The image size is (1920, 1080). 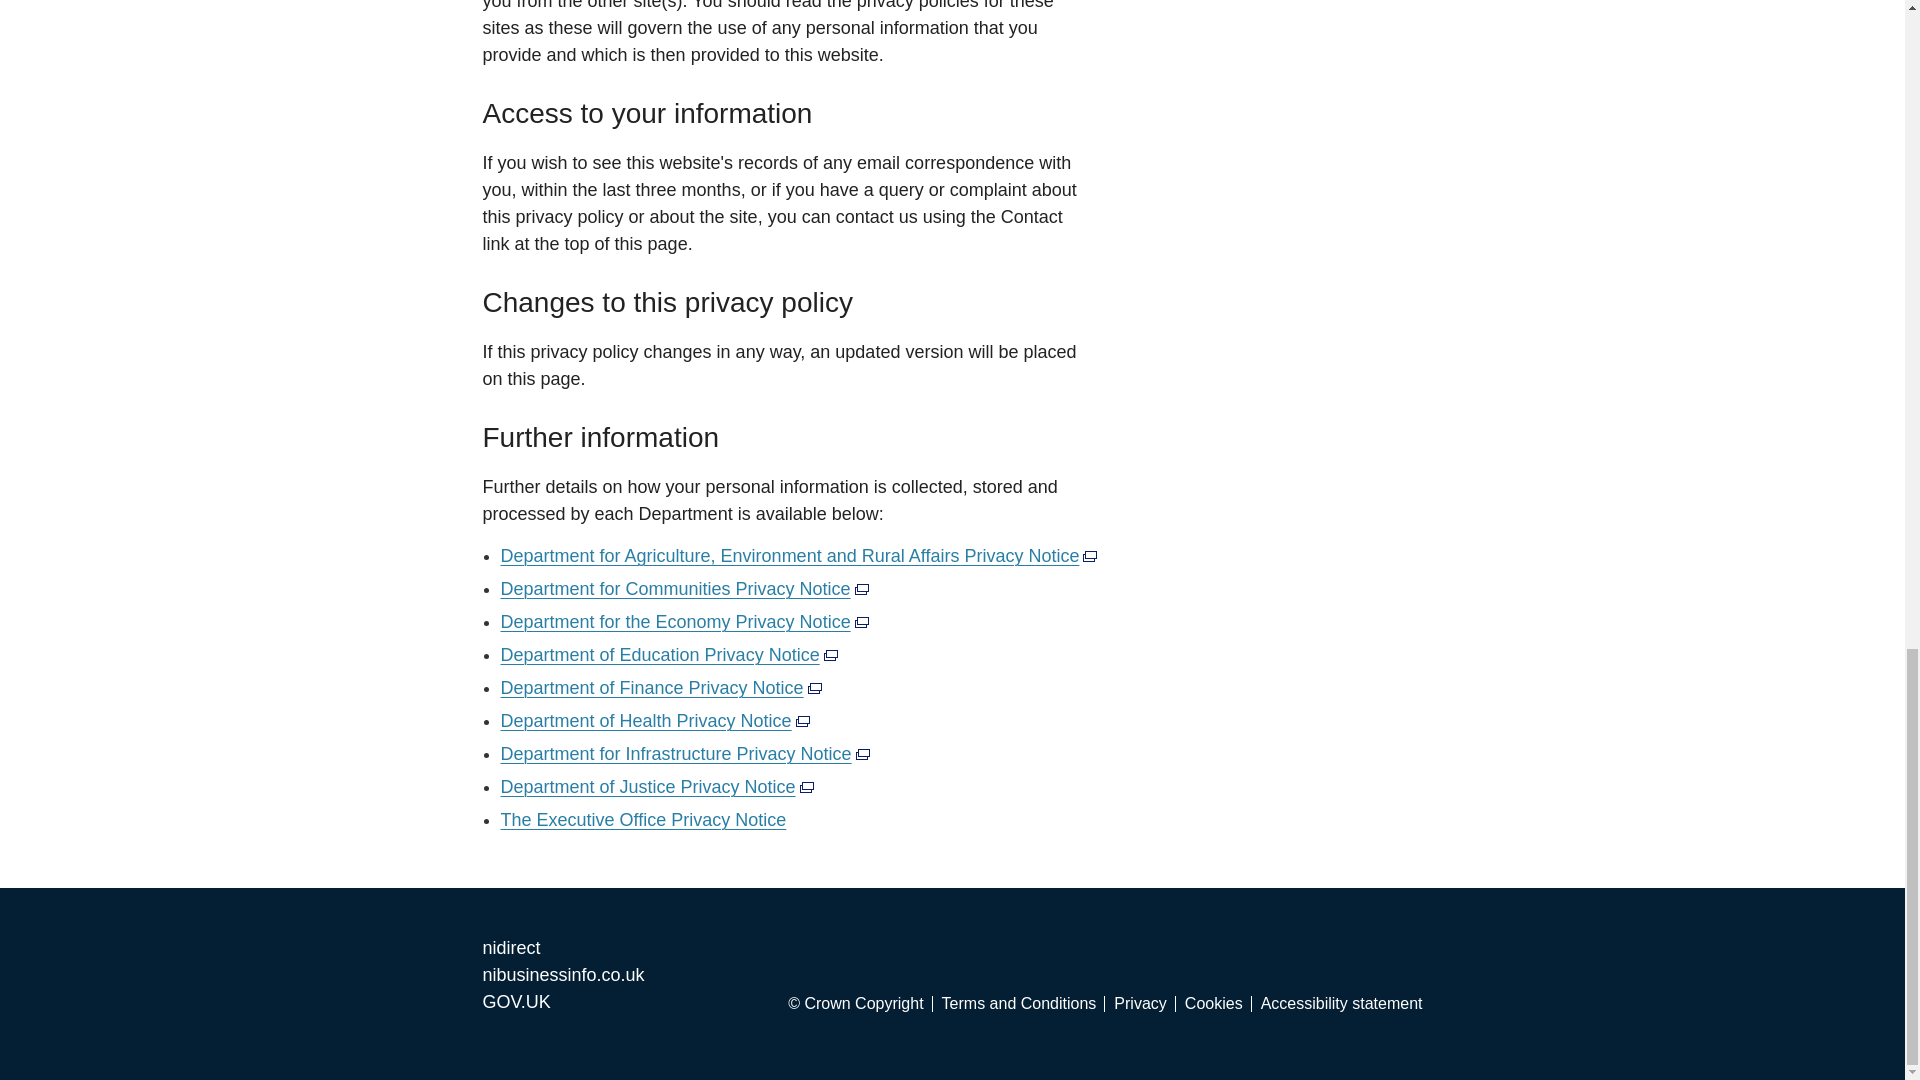 I want to click on nibusinessinfo.co.uk, so click(x=562, y=974).